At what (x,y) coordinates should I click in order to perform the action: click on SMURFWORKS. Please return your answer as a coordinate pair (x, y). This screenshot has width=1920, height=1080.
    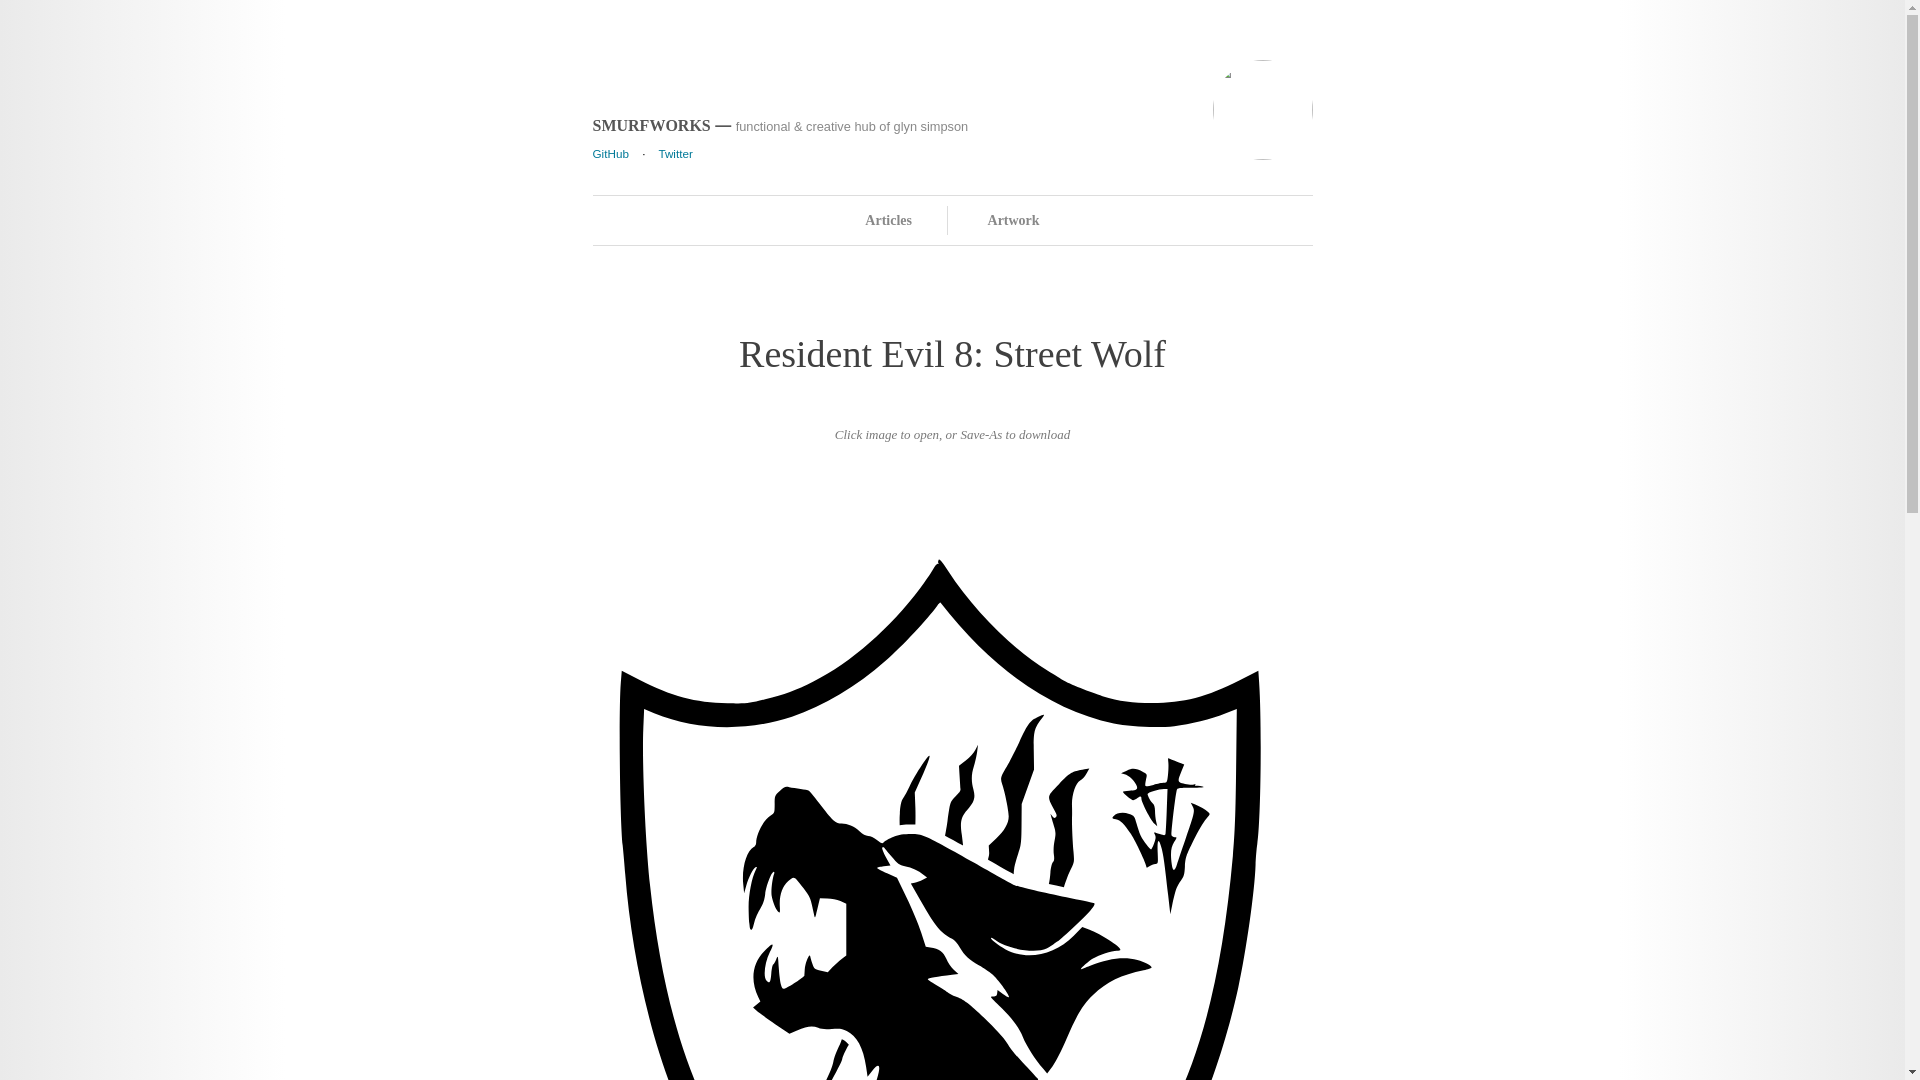
    Looking at the image, I should click on (650, 124).